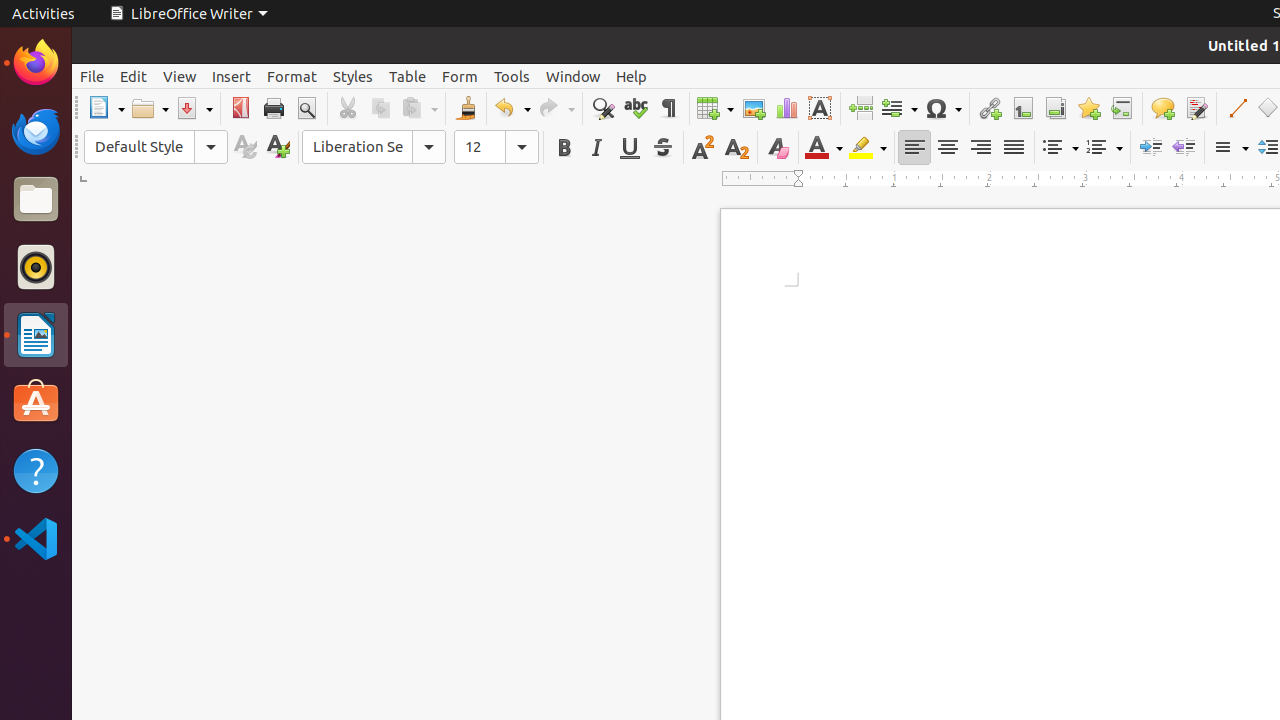  I want to click on Subscript, so click(736, 148).